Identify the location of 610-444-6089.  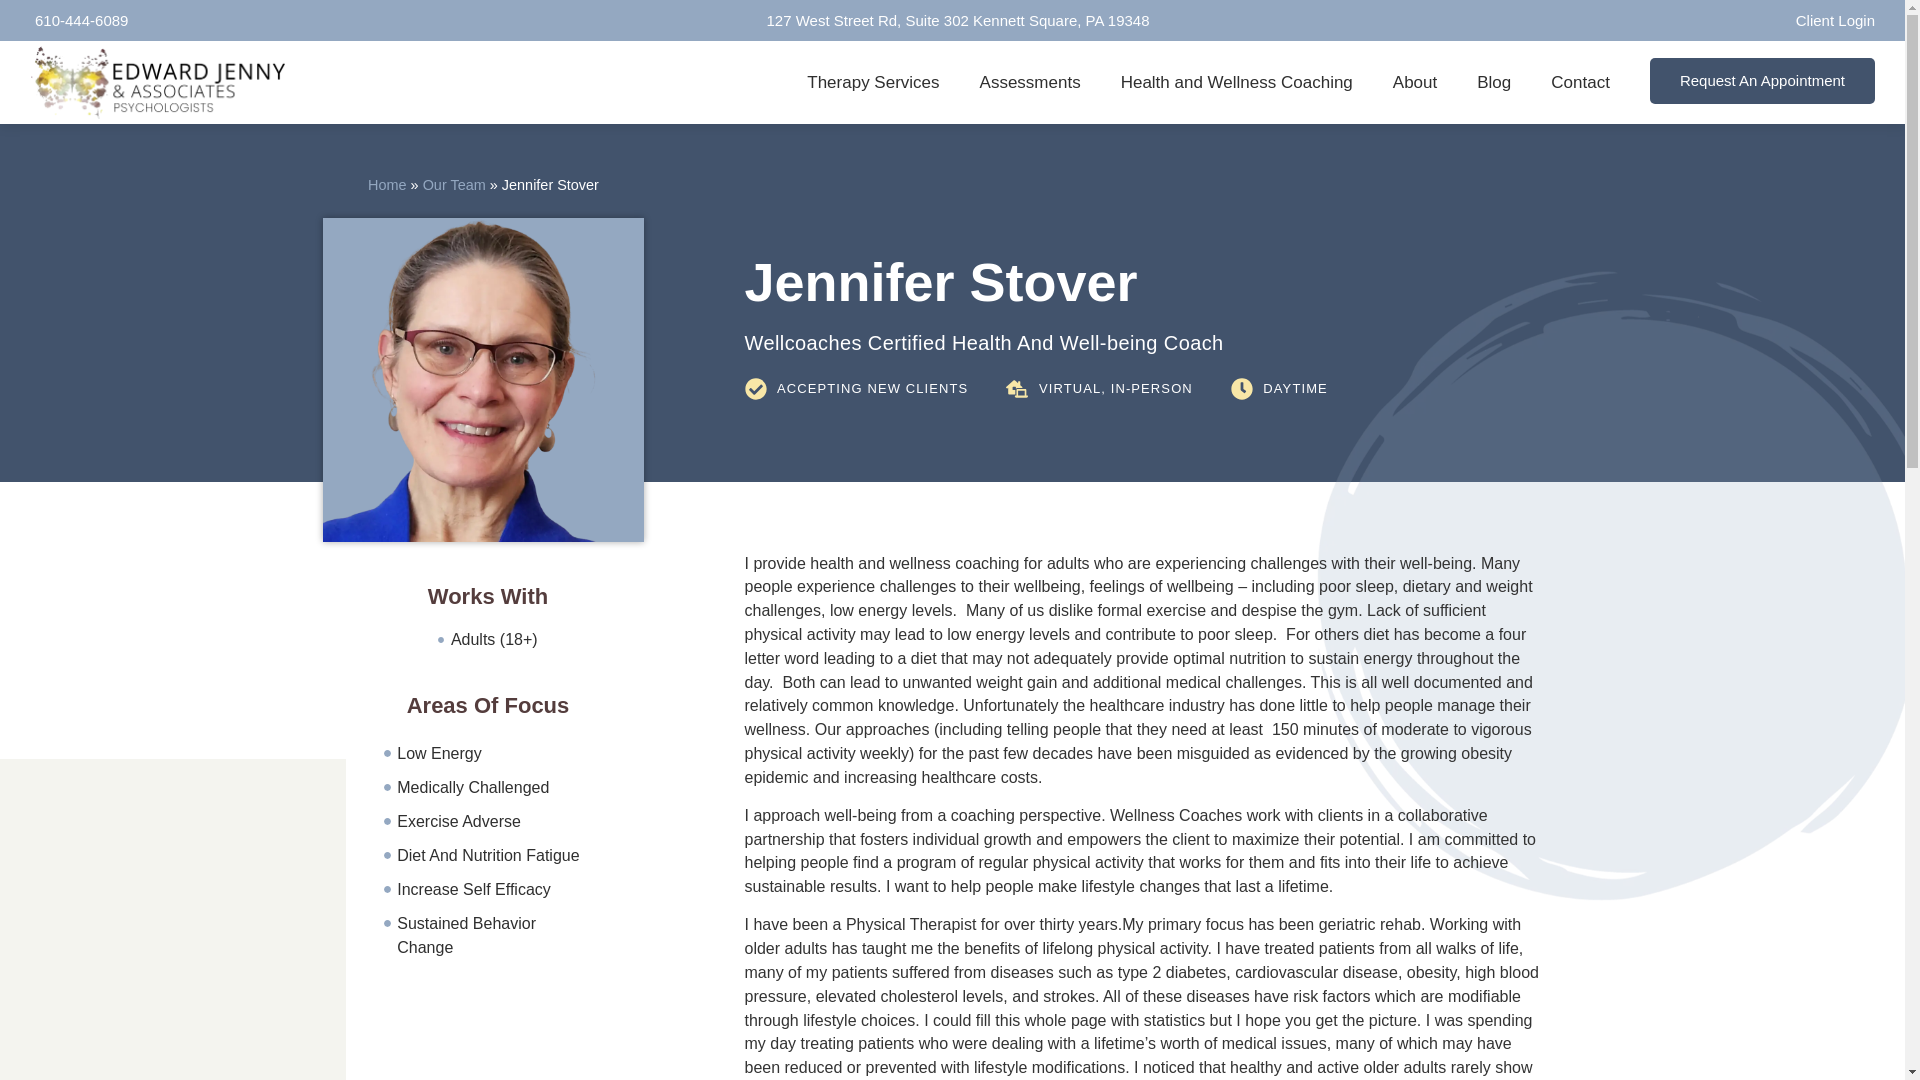
(79, 20).